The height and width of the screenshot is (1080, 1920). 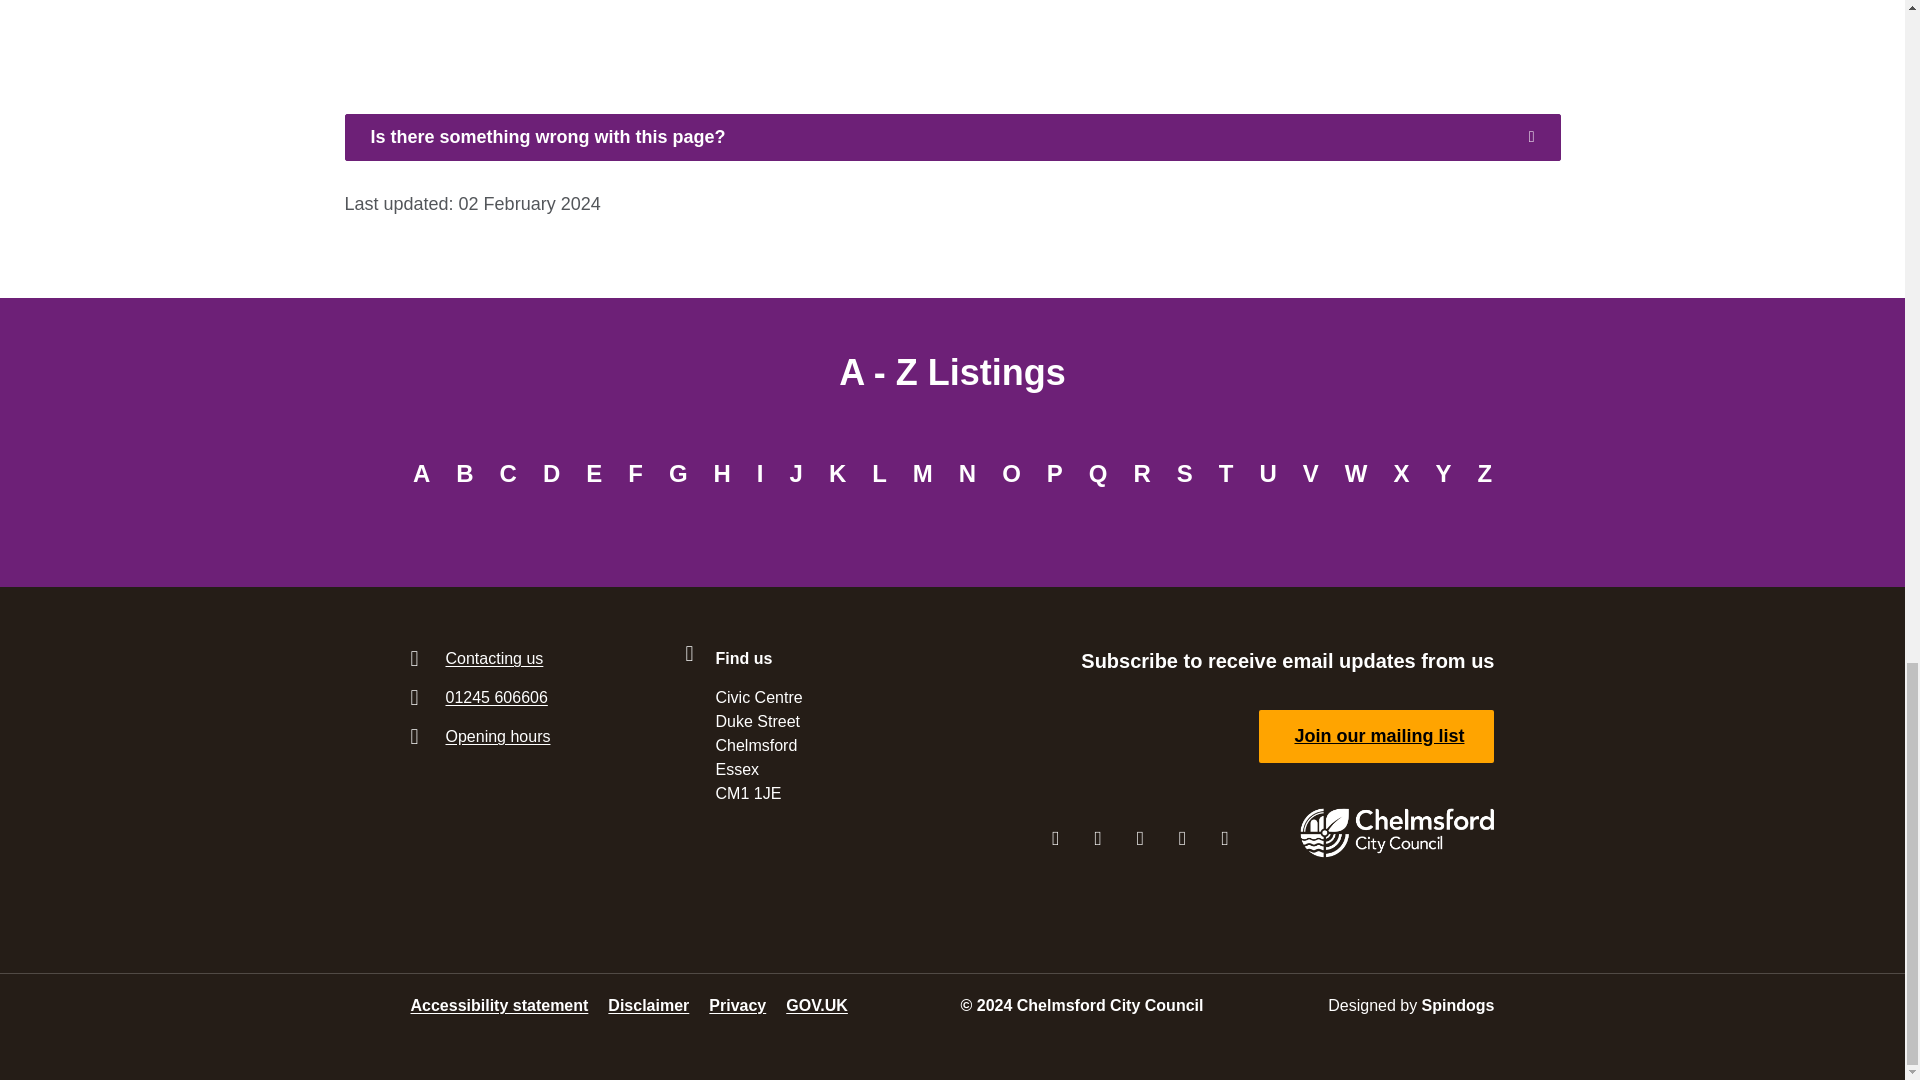 I want to click on F, so click(x=635, y=474).